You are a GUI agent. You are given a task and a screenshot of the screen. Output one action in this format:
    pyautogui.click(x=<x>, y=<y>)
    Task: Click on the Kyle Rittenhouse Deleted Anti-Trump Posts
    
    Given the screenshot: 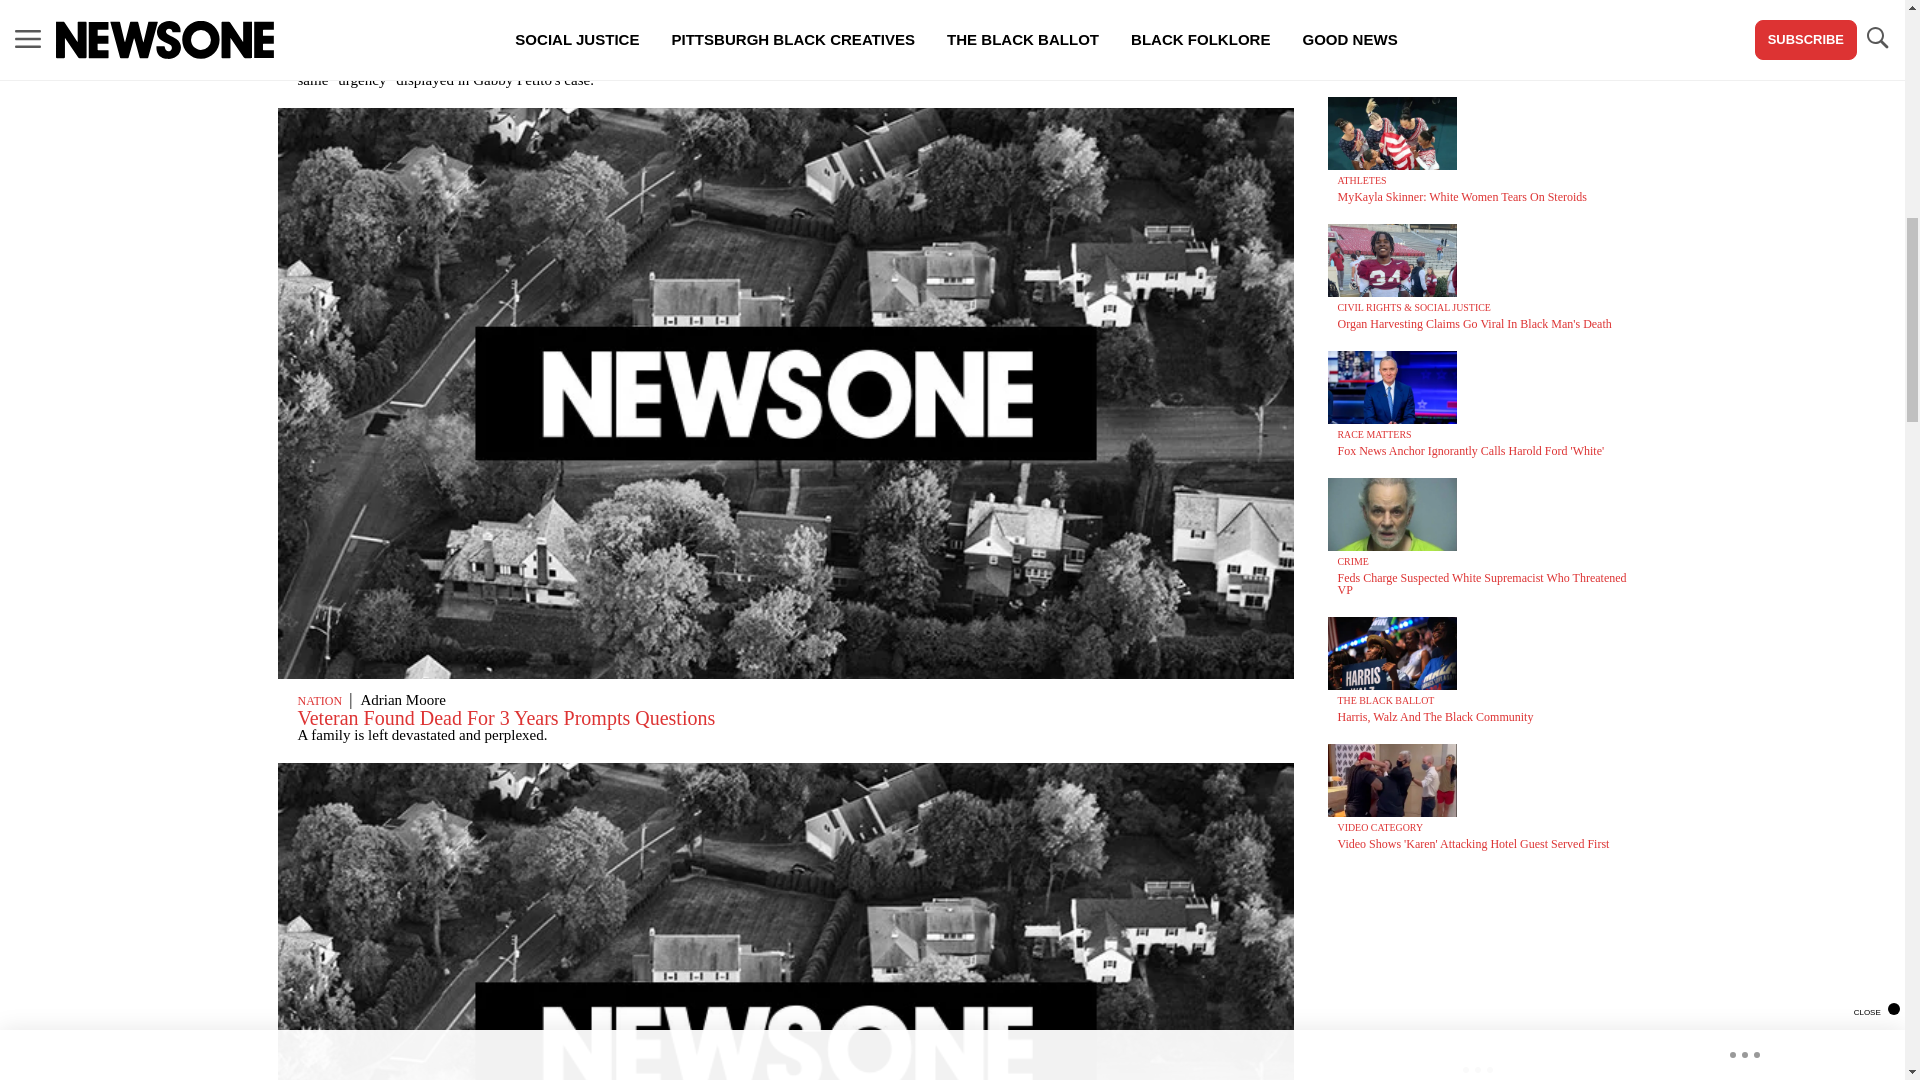 What is the action you would take?
    pyautogui.click(x=1444, y=69)
    